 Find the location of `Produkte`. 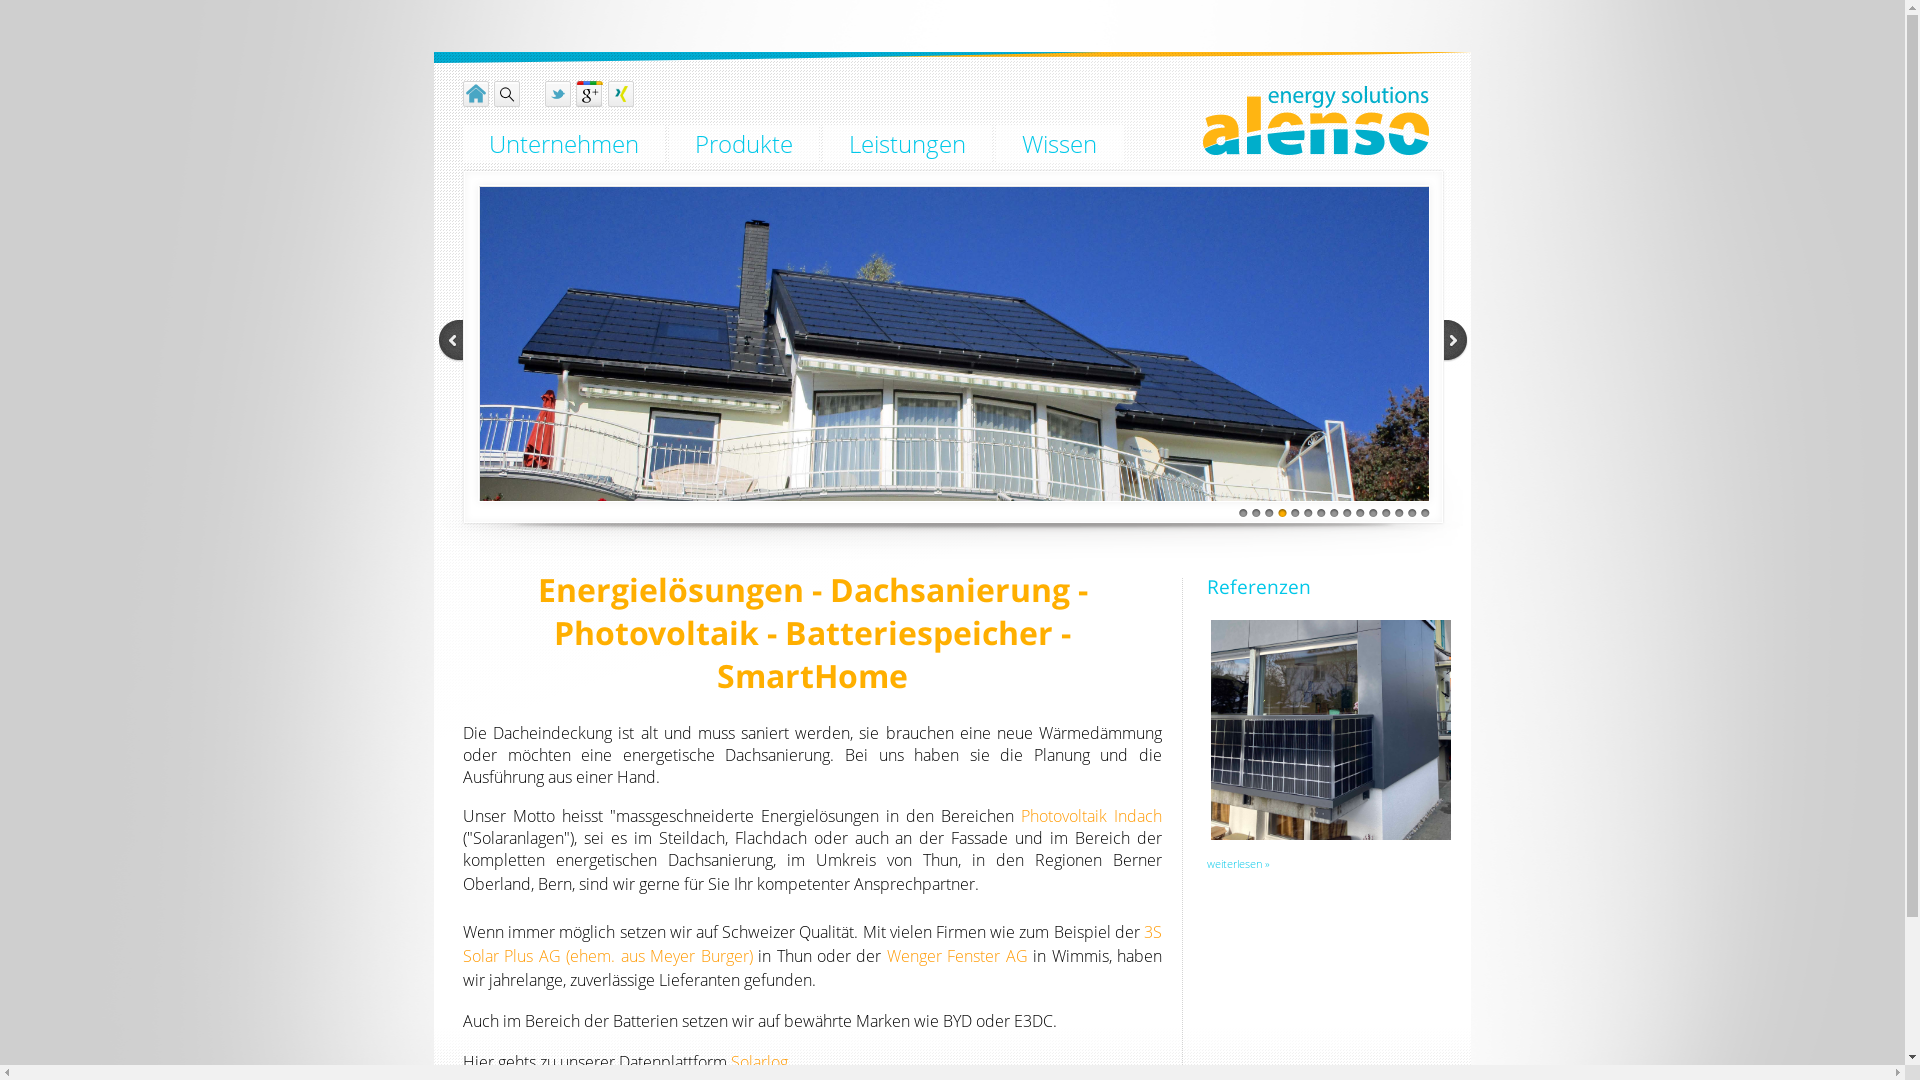

Produkte is located at coordinates (744, 144).